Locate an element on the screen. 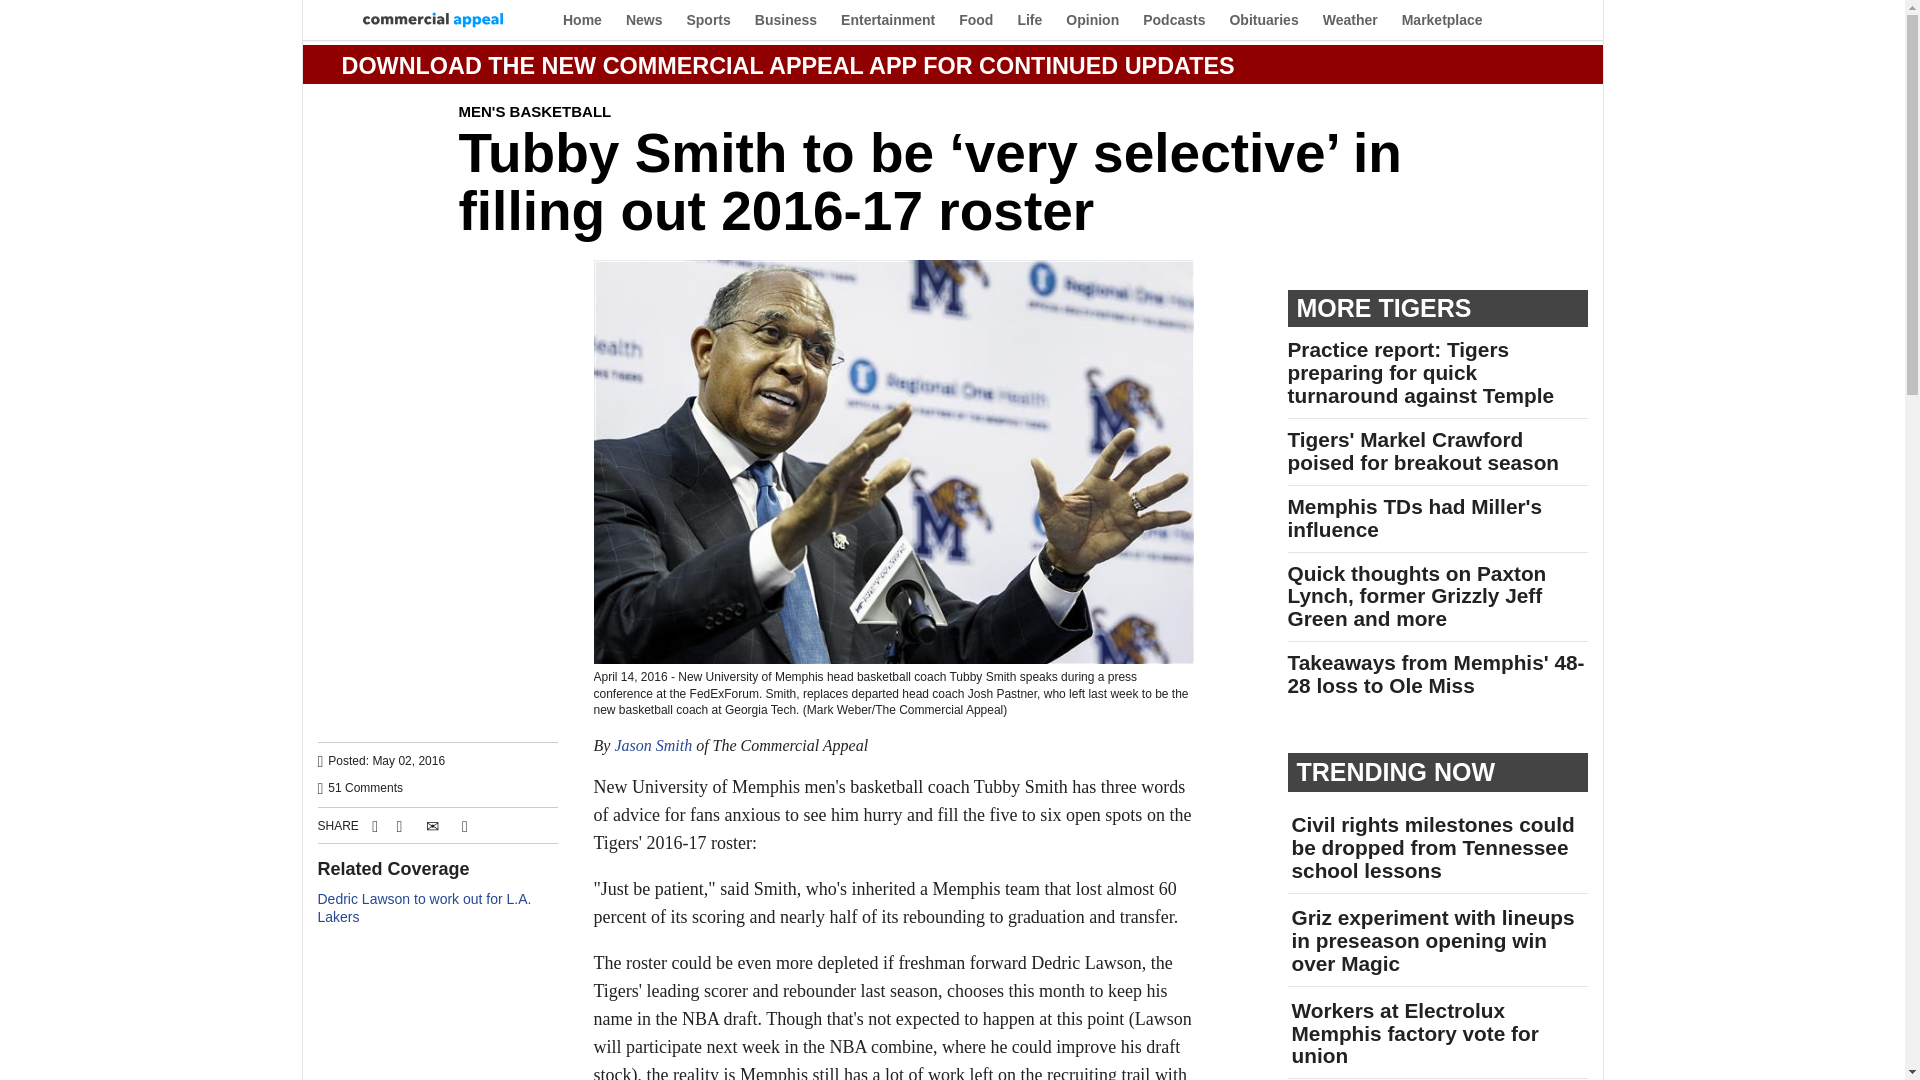 The image size is (1920, 1080). Jason Smith is located at coordinates (652, 744).